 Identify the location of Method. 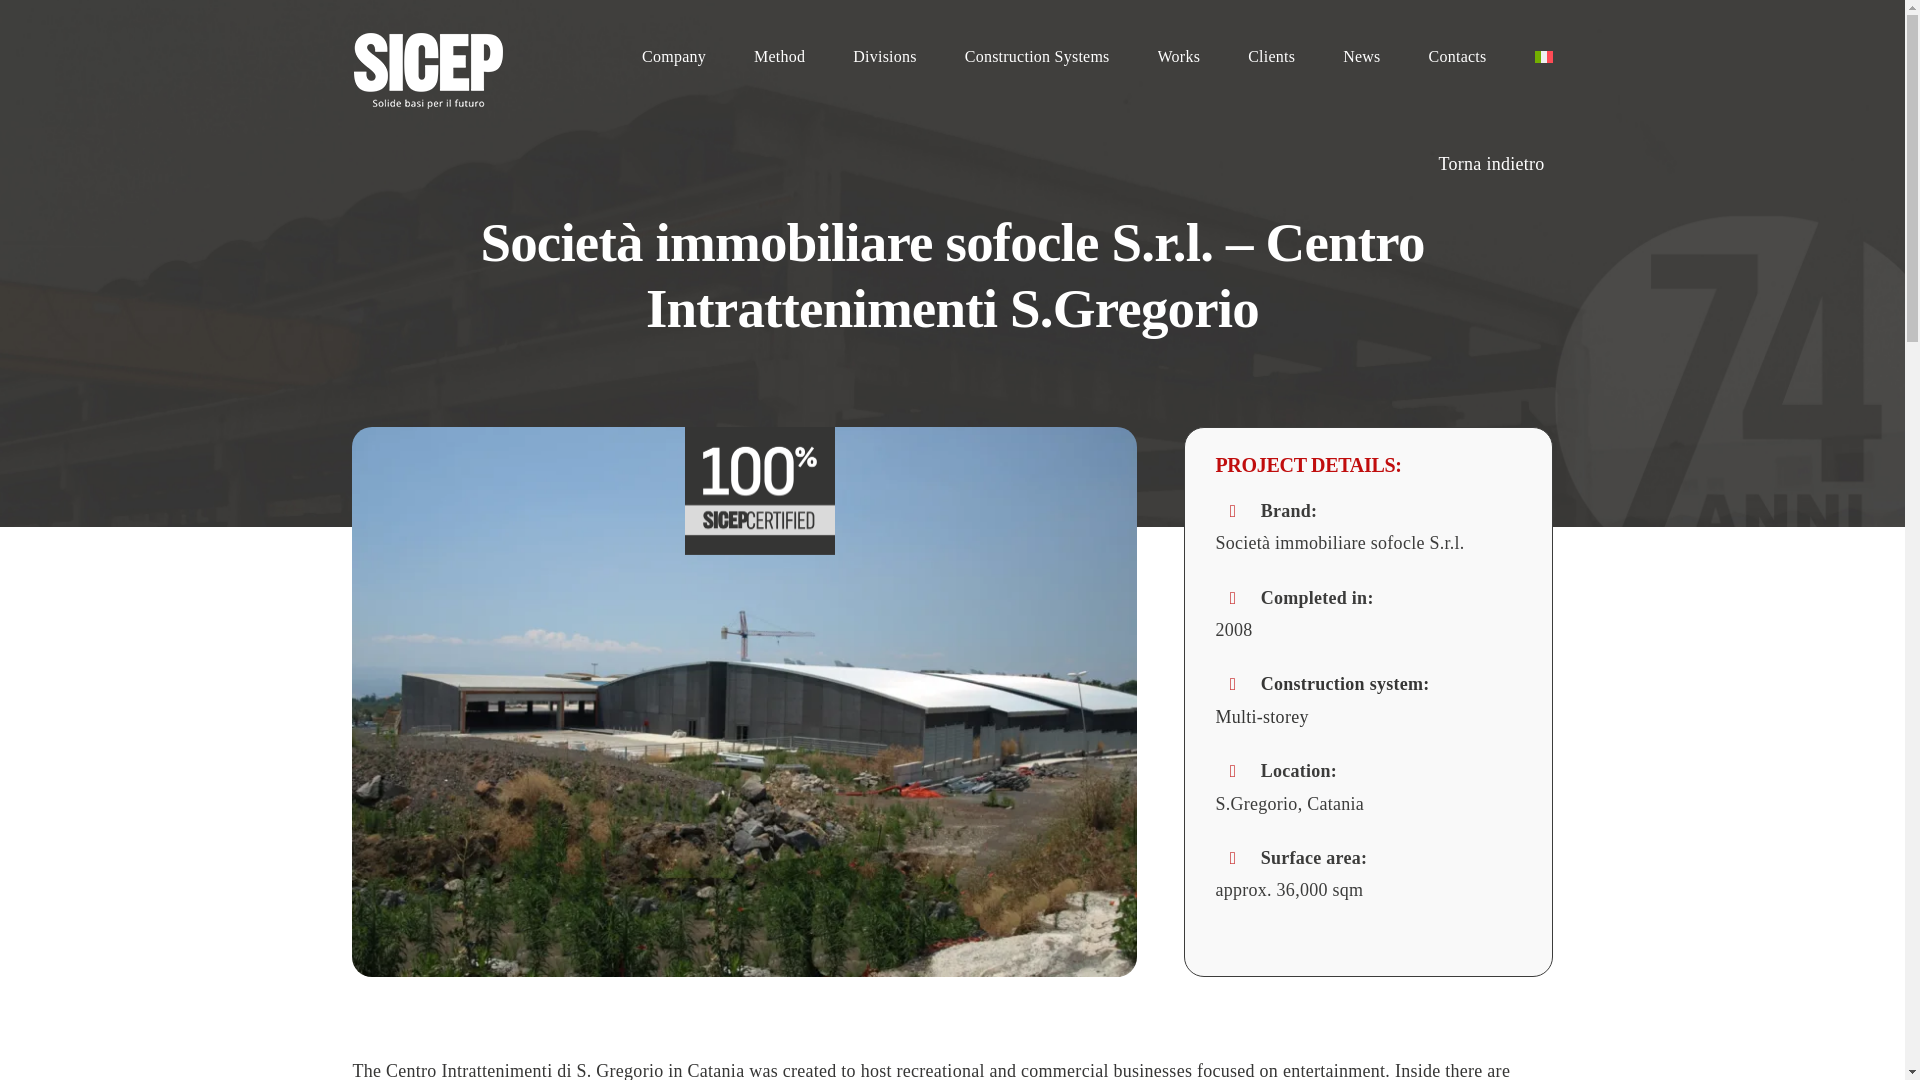
(779, 57).